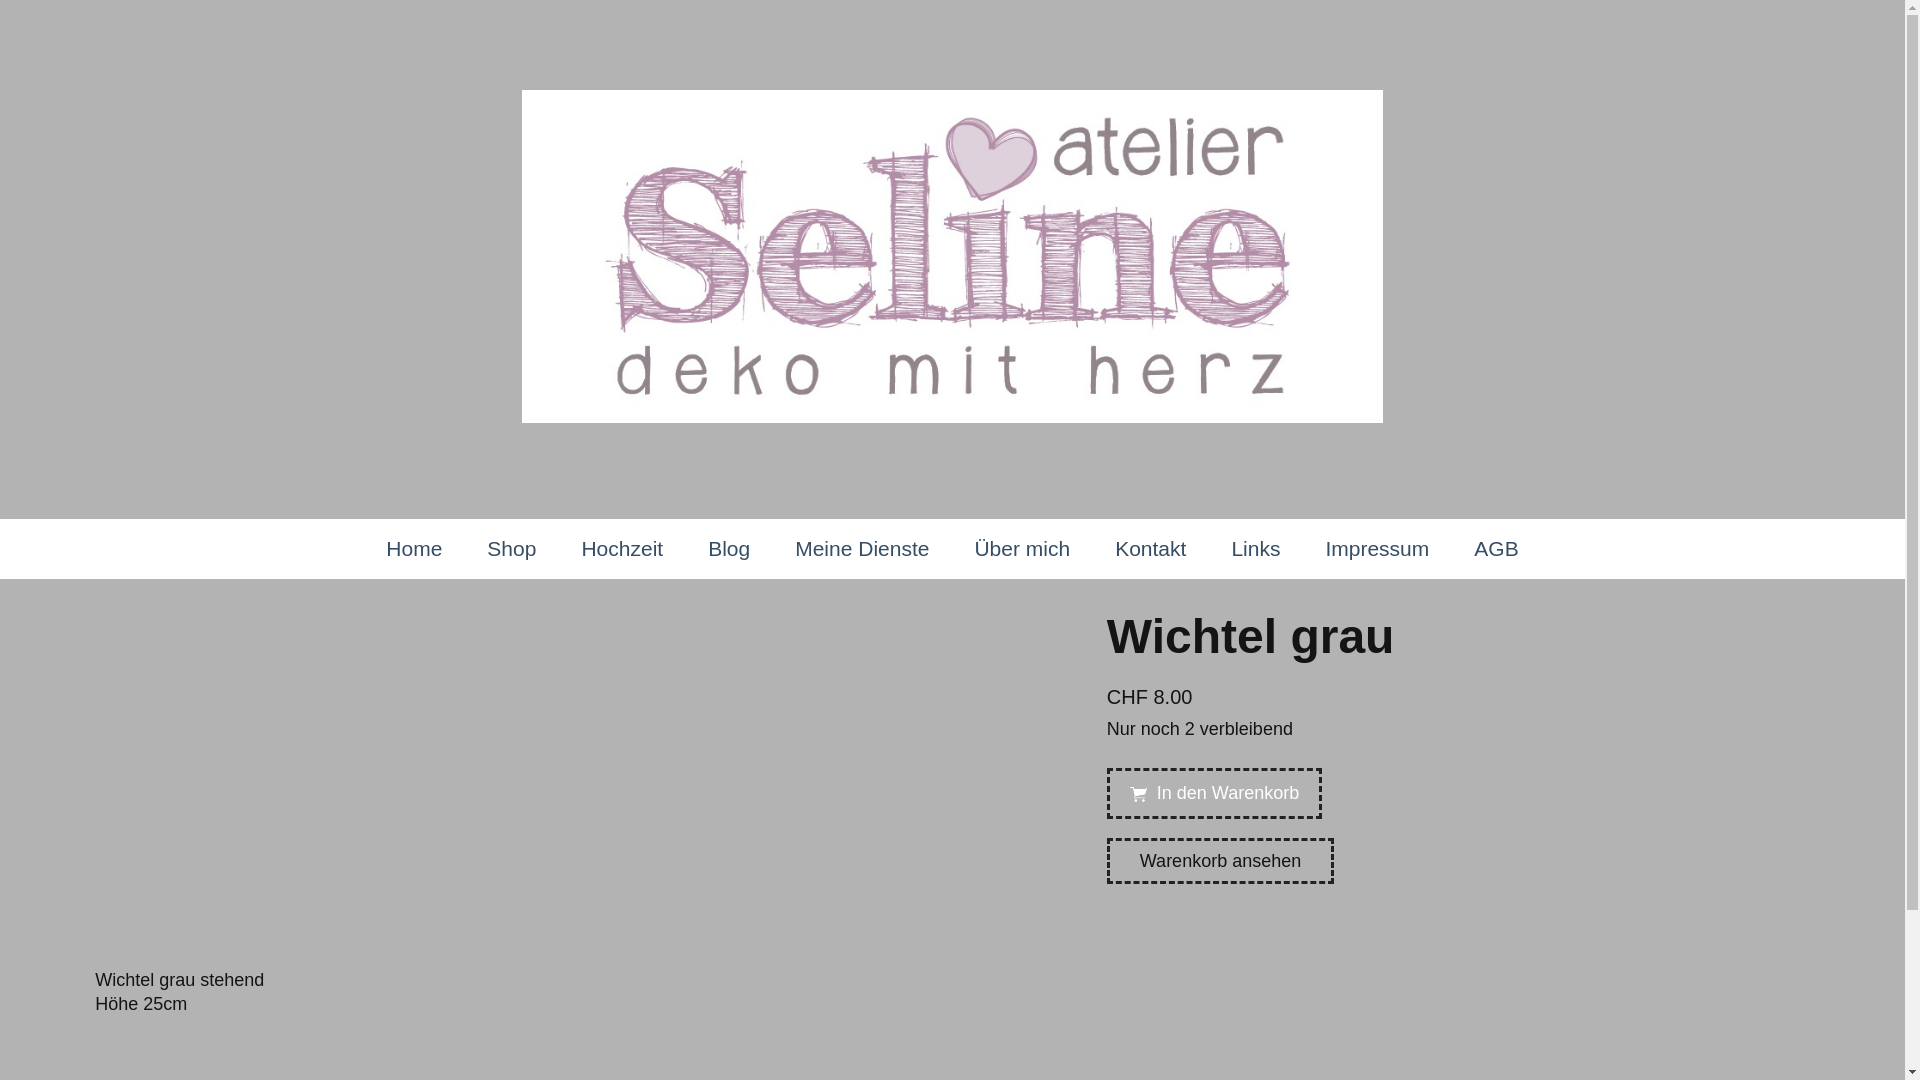 The width and height of the screenshot is (1920, 1080). I want to click on Warenkorb ansehen, so click(1220, 861).